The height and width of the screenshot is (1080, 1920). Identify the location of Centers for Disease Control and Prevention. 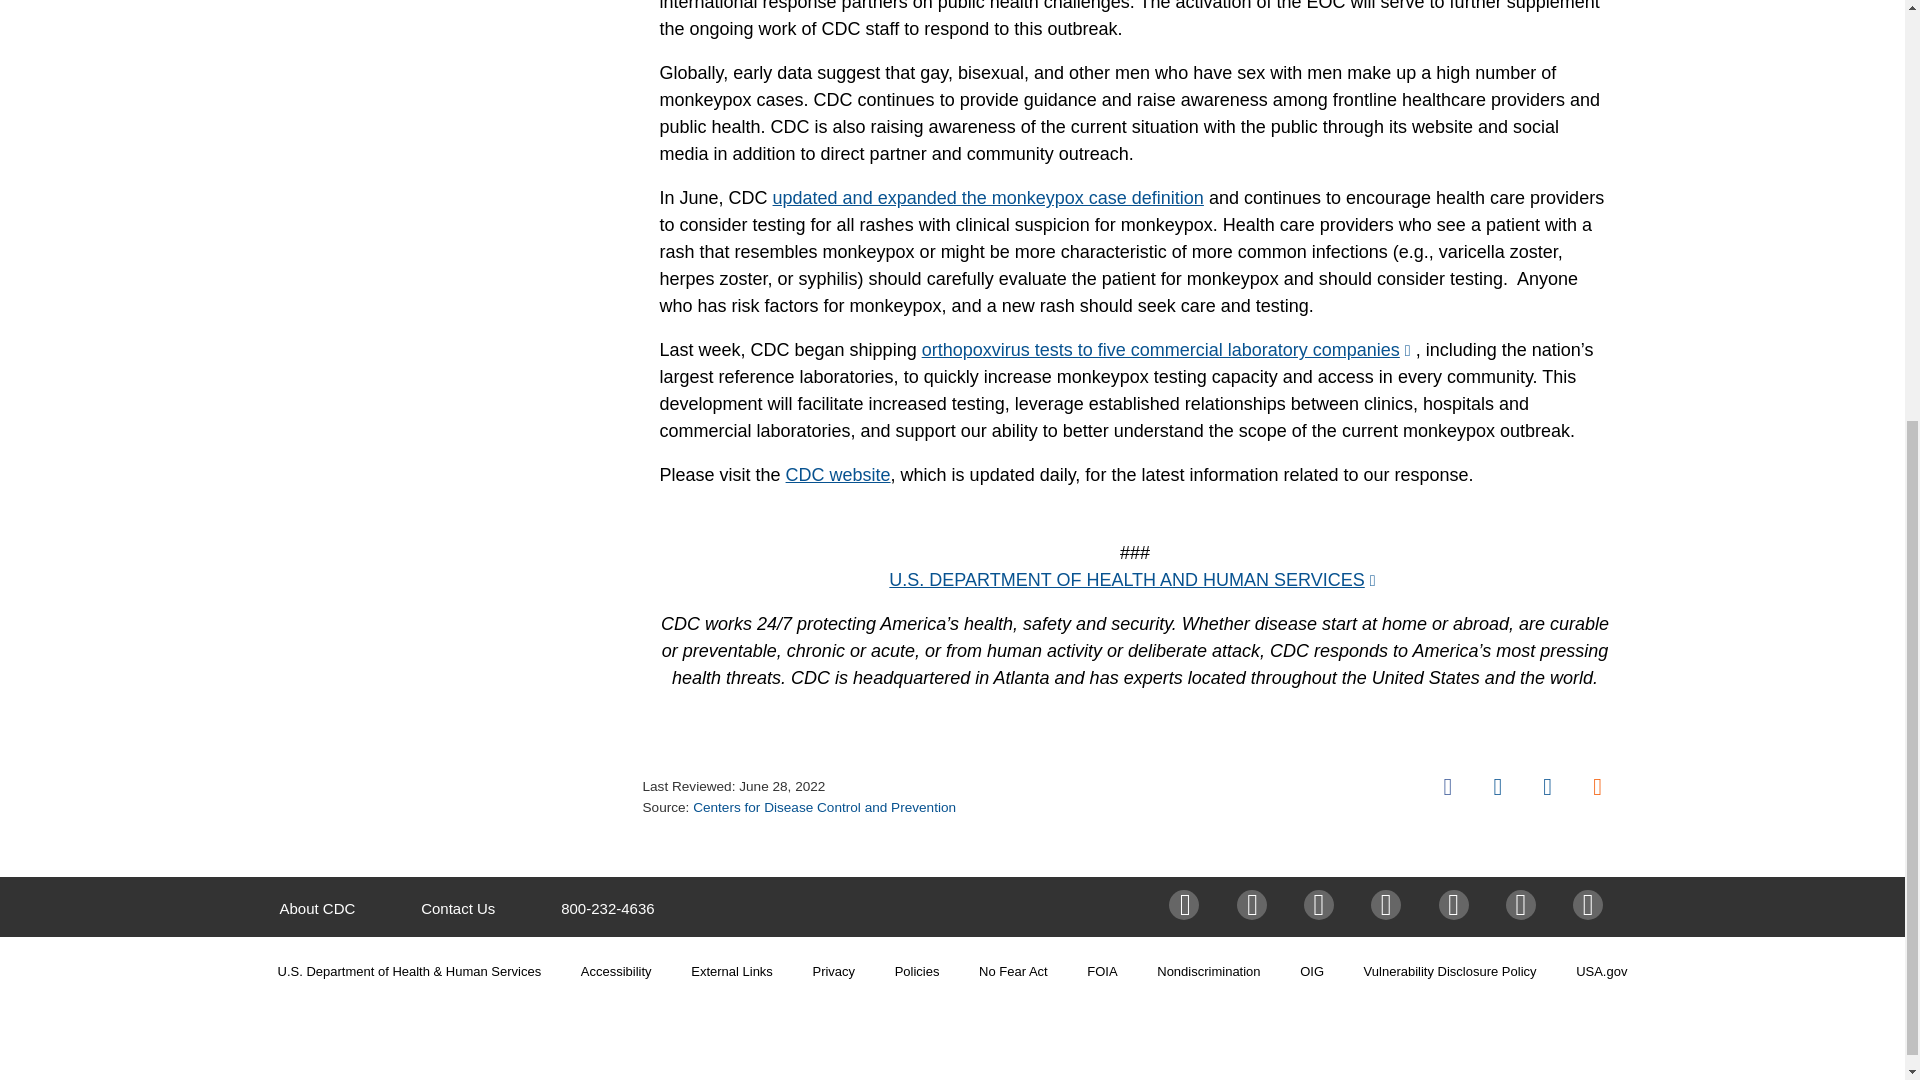
(824, 808).